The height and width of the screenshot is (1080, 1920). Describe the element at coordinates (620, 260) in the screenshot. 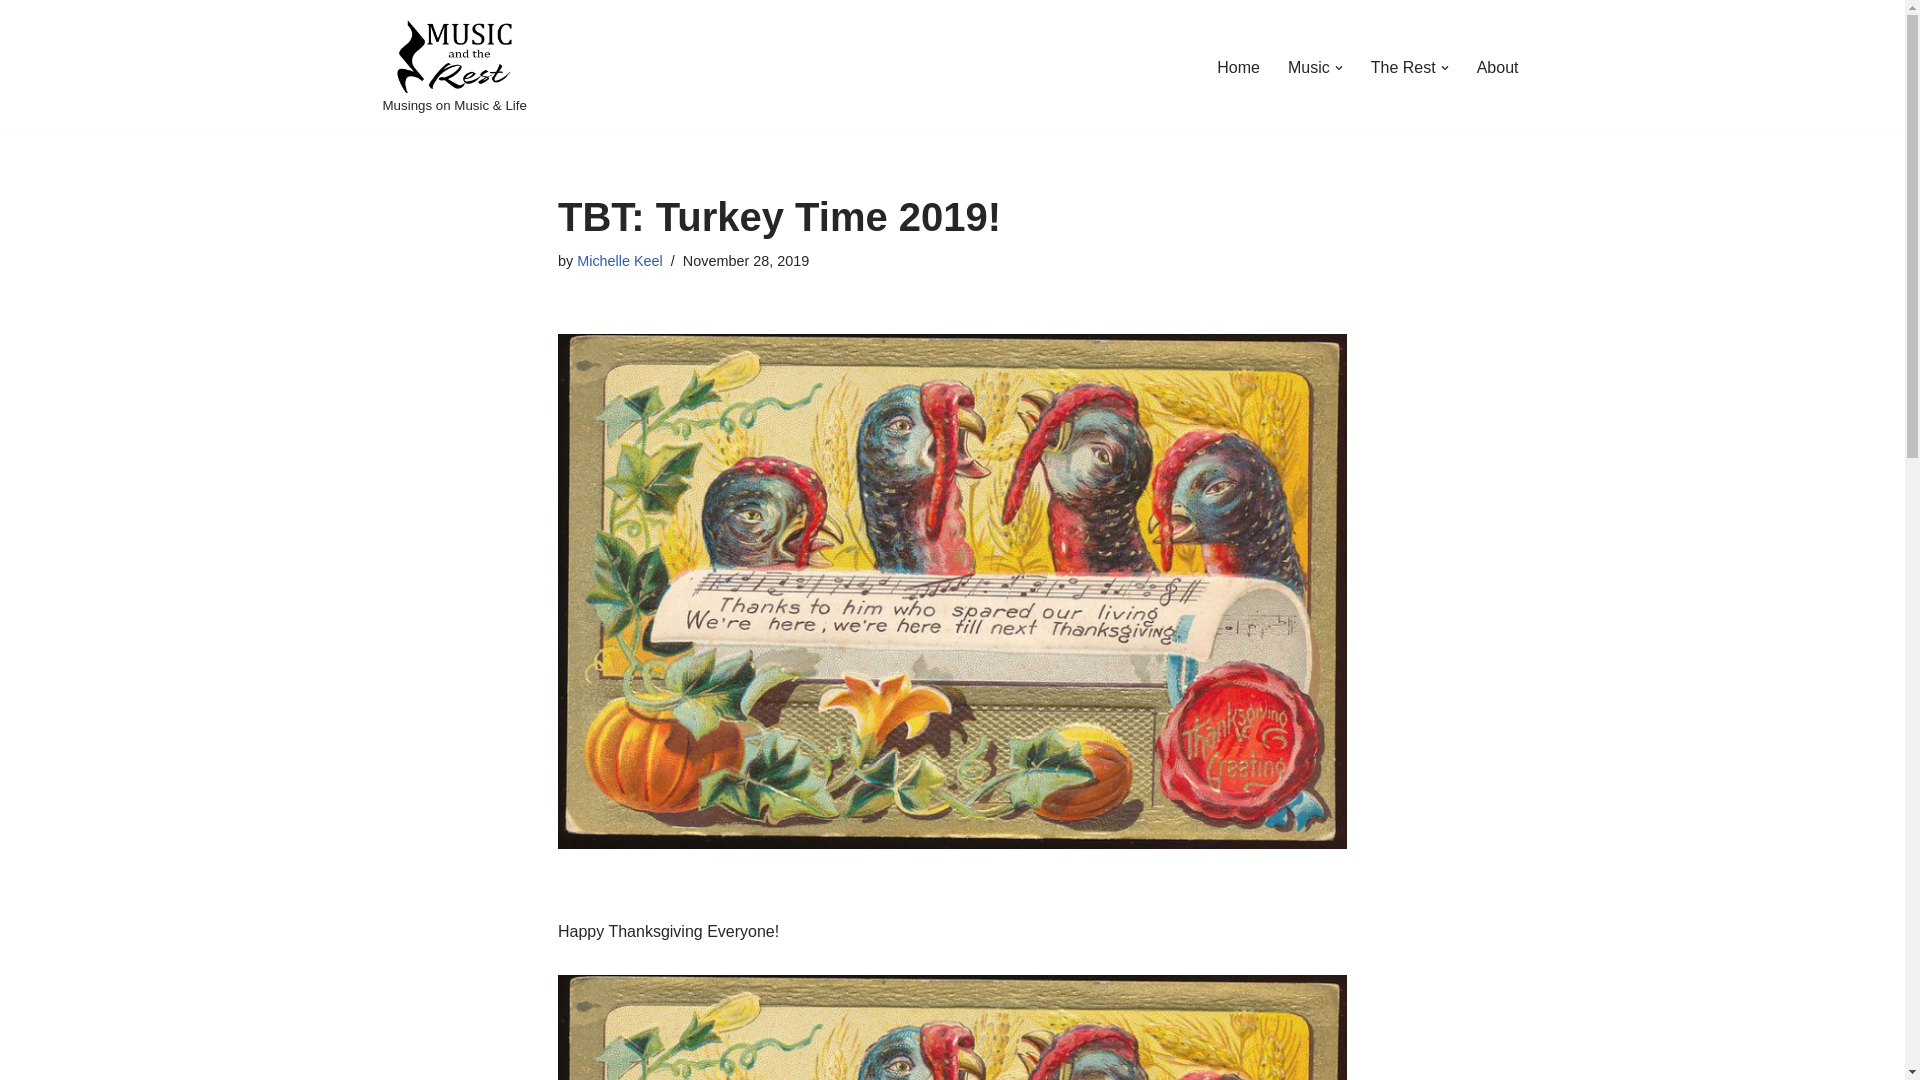

I see `Posts by Michelle Keel` at that location.